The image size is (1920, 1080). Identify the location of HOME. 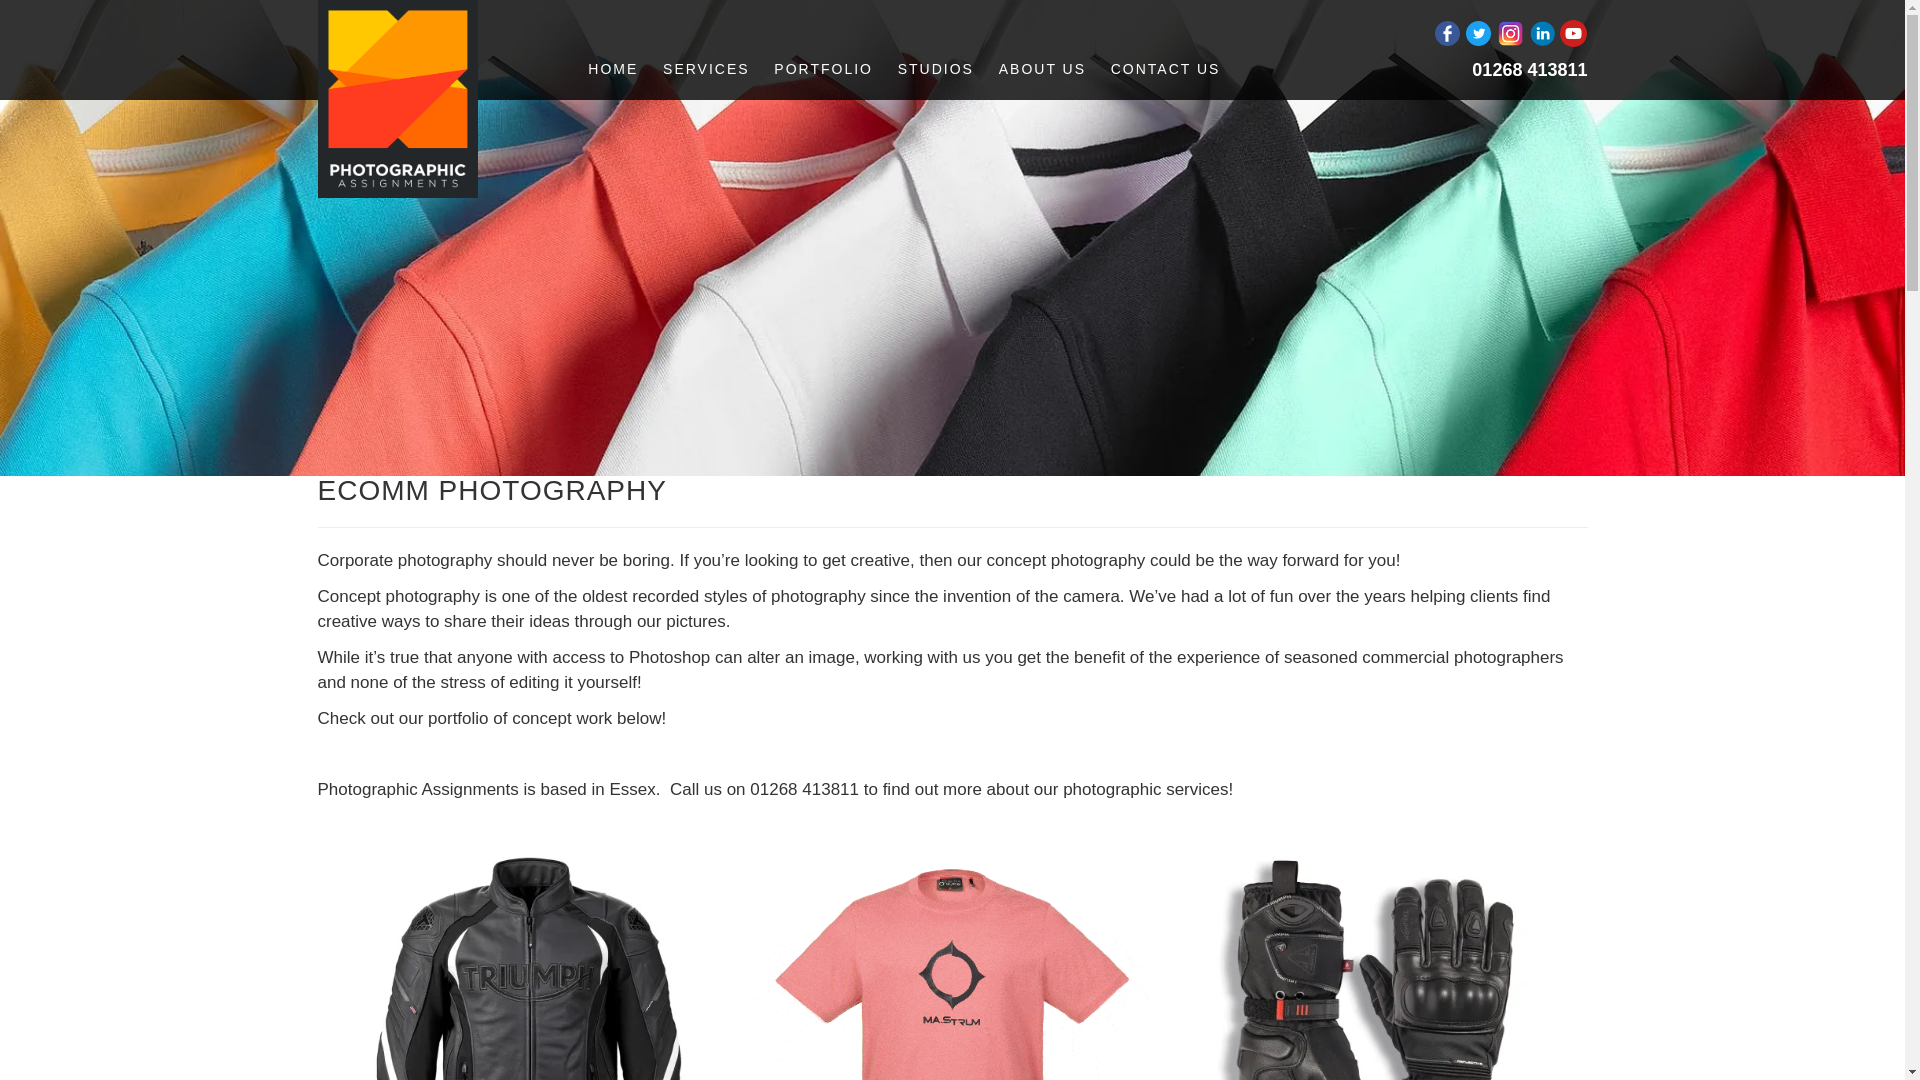
(612, 80).